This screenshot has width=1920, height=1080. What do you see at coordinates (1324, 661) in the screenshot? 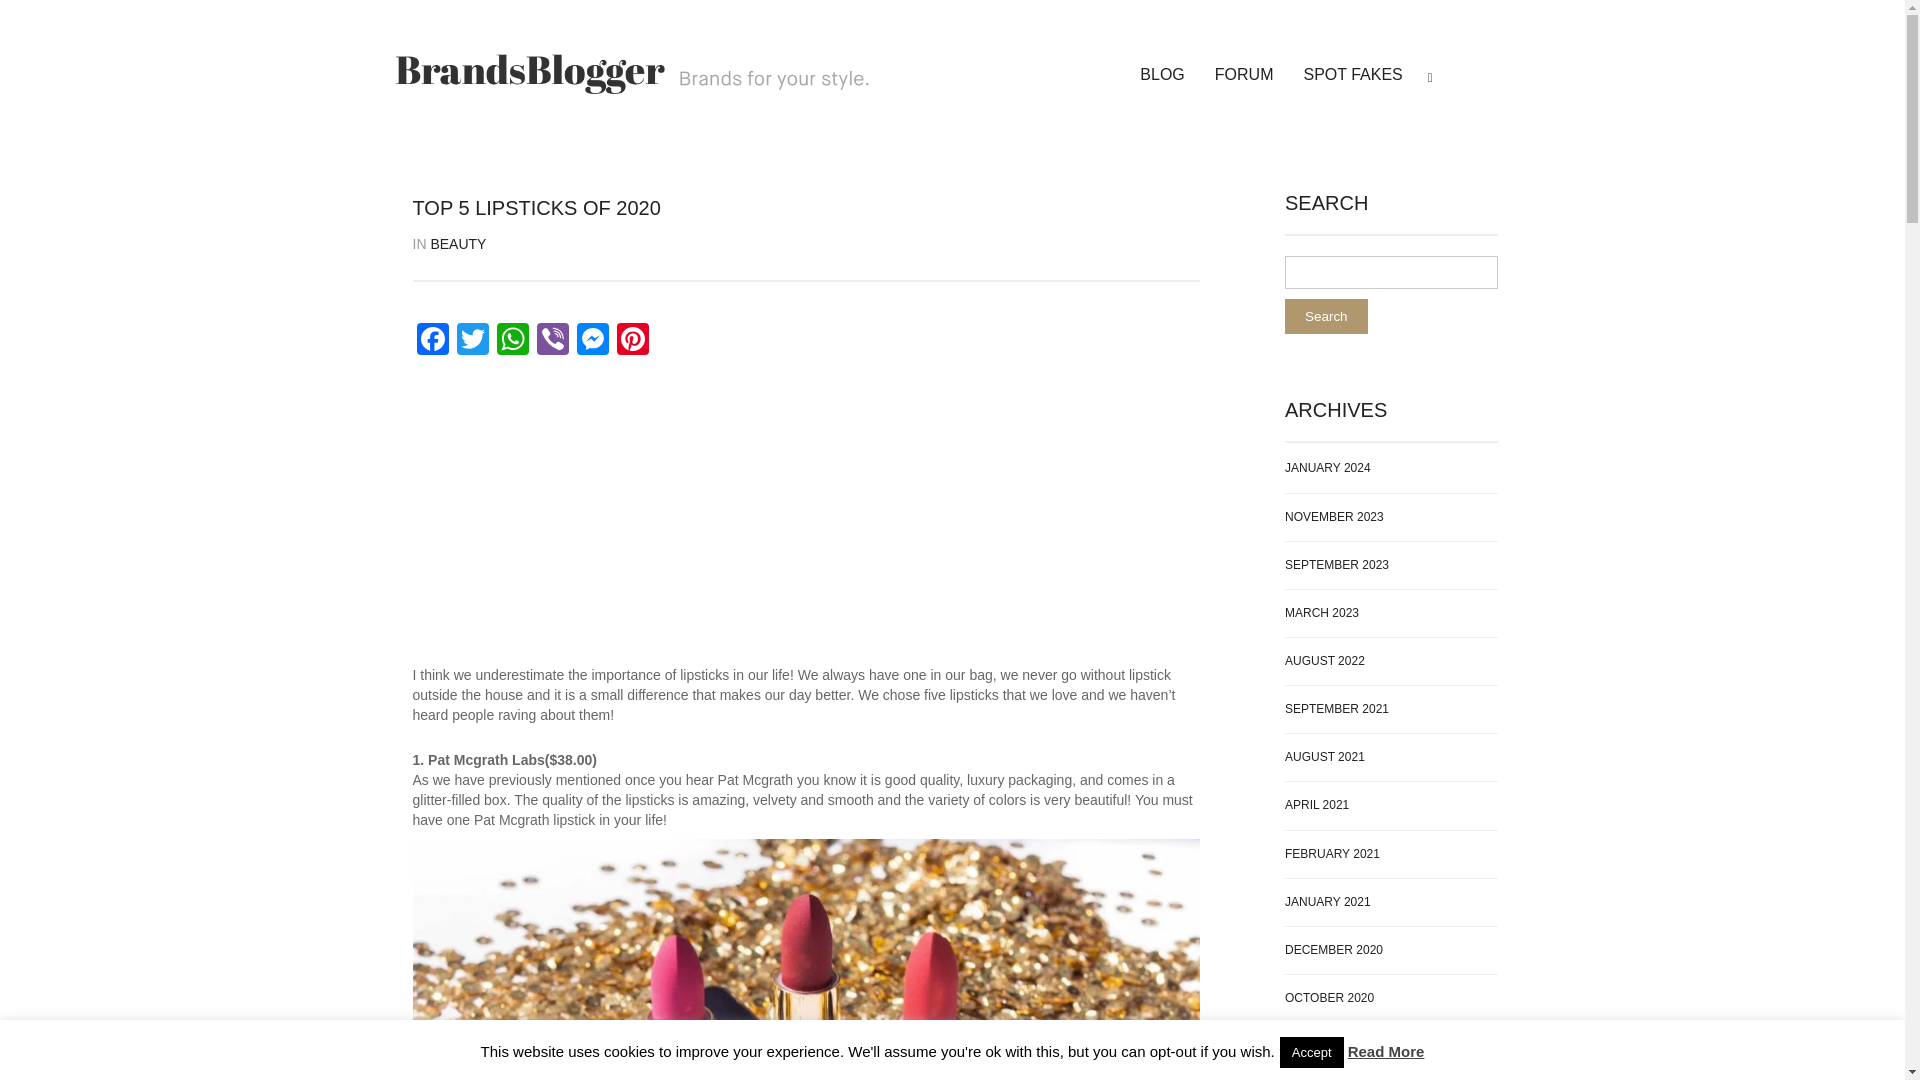
I see `AUGUST 2022` at bounding box center [1324, 661].